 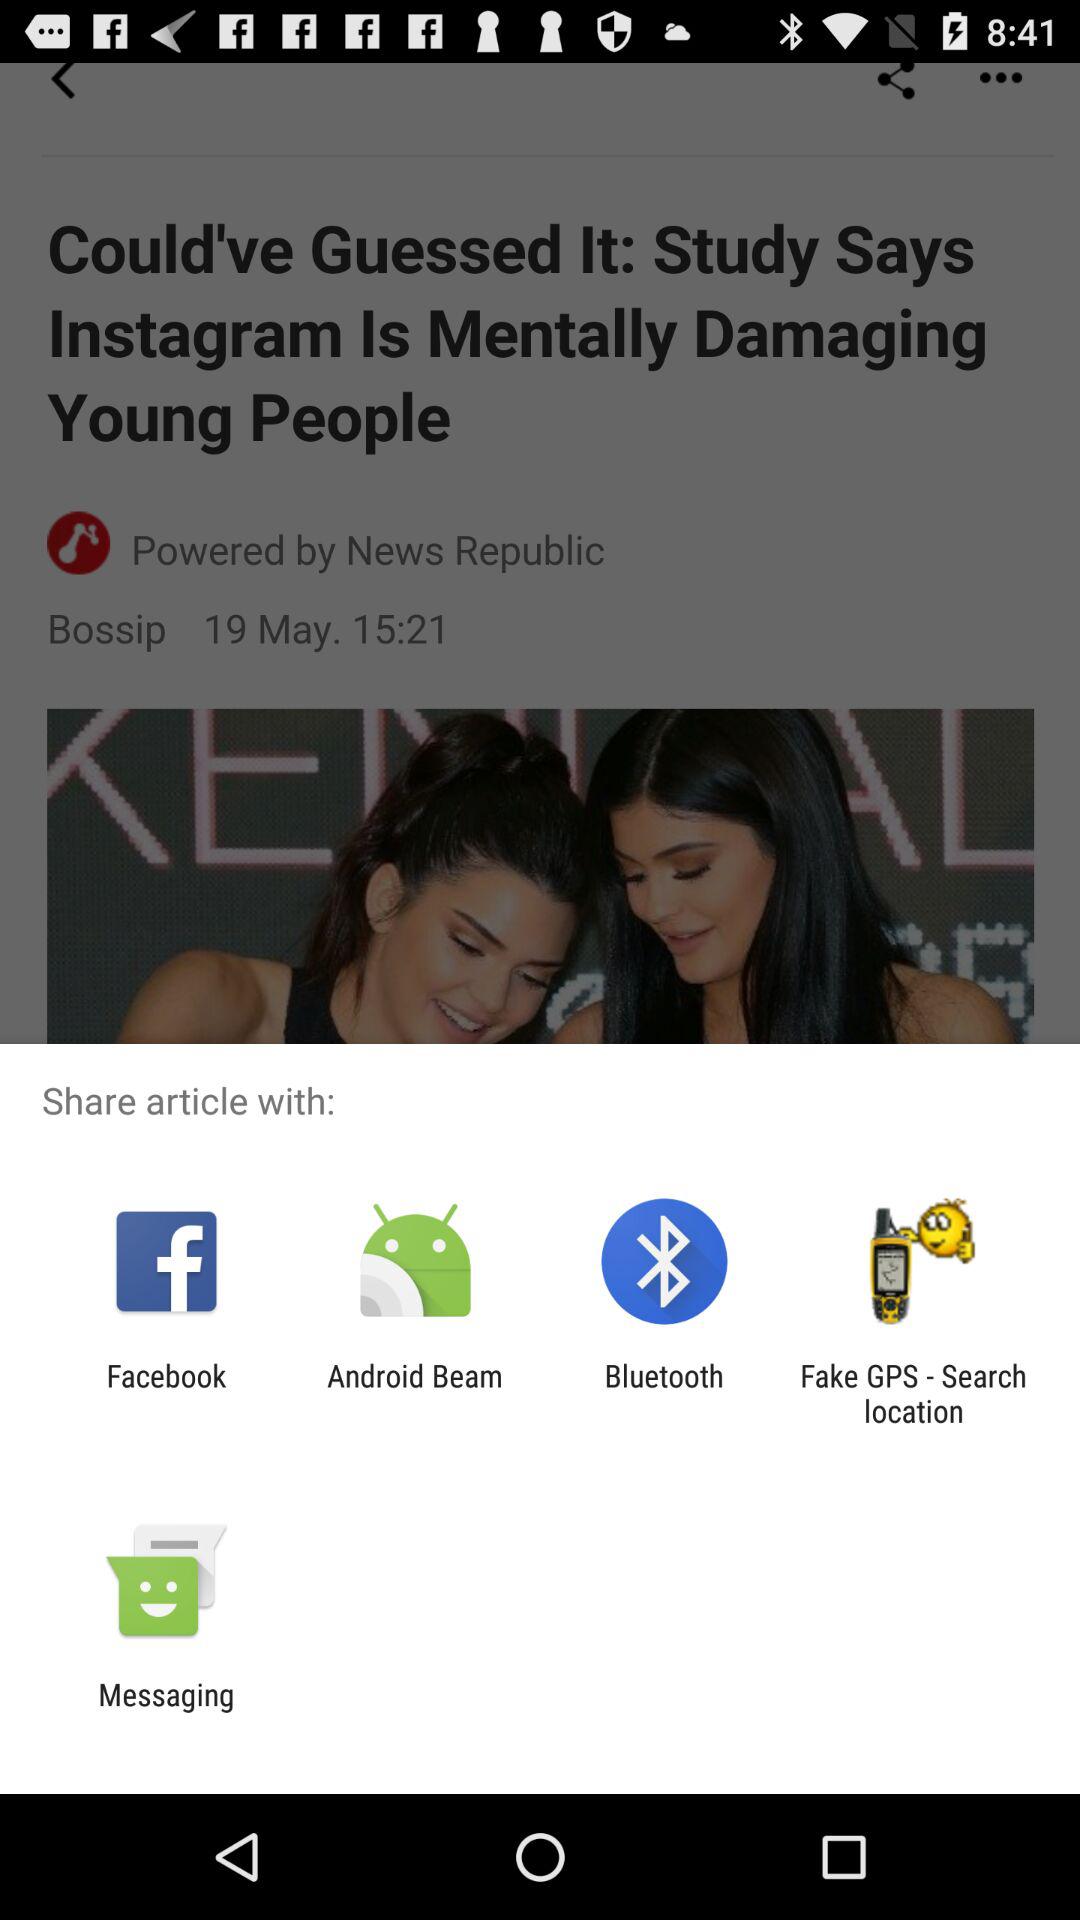 I want to click on click app to the right of facebook app, so click(x=414, y=1393).